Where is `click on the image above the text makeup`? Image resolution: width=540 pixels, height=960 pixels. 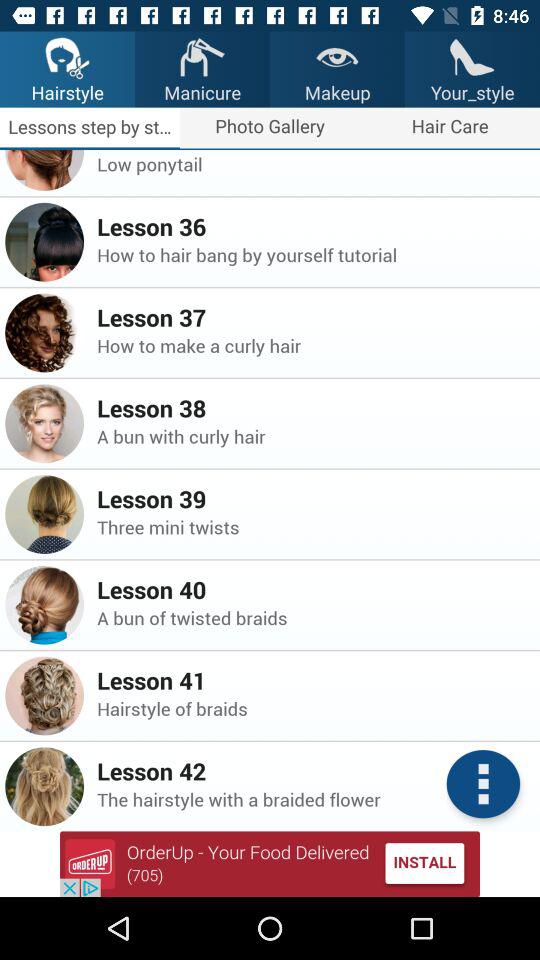 click on the image above the text makeup is located at coordinates (336, 56).